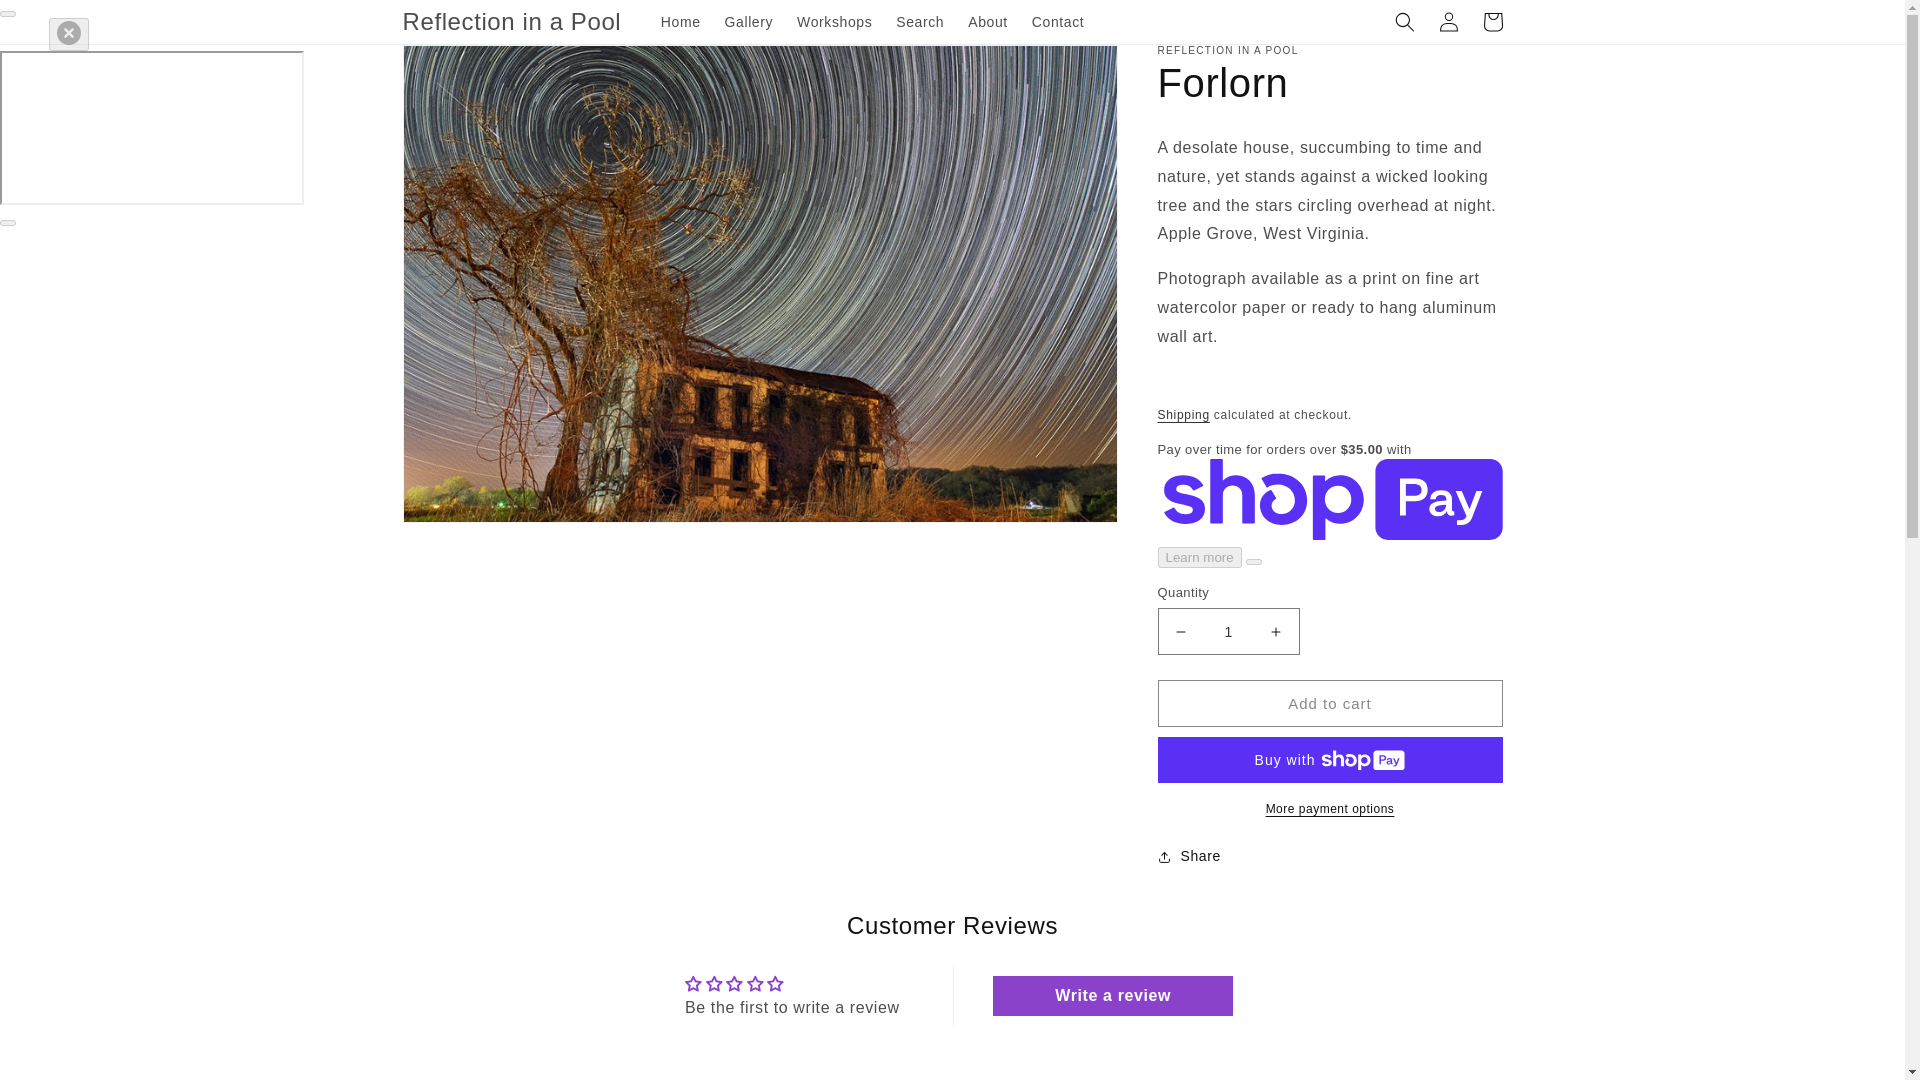 The width and height of the screenshot is (1920, 1080). What do you see at coordinates (60, 23) in the screenshot?
I see `Skip to content` at bounding box center [60, 23].